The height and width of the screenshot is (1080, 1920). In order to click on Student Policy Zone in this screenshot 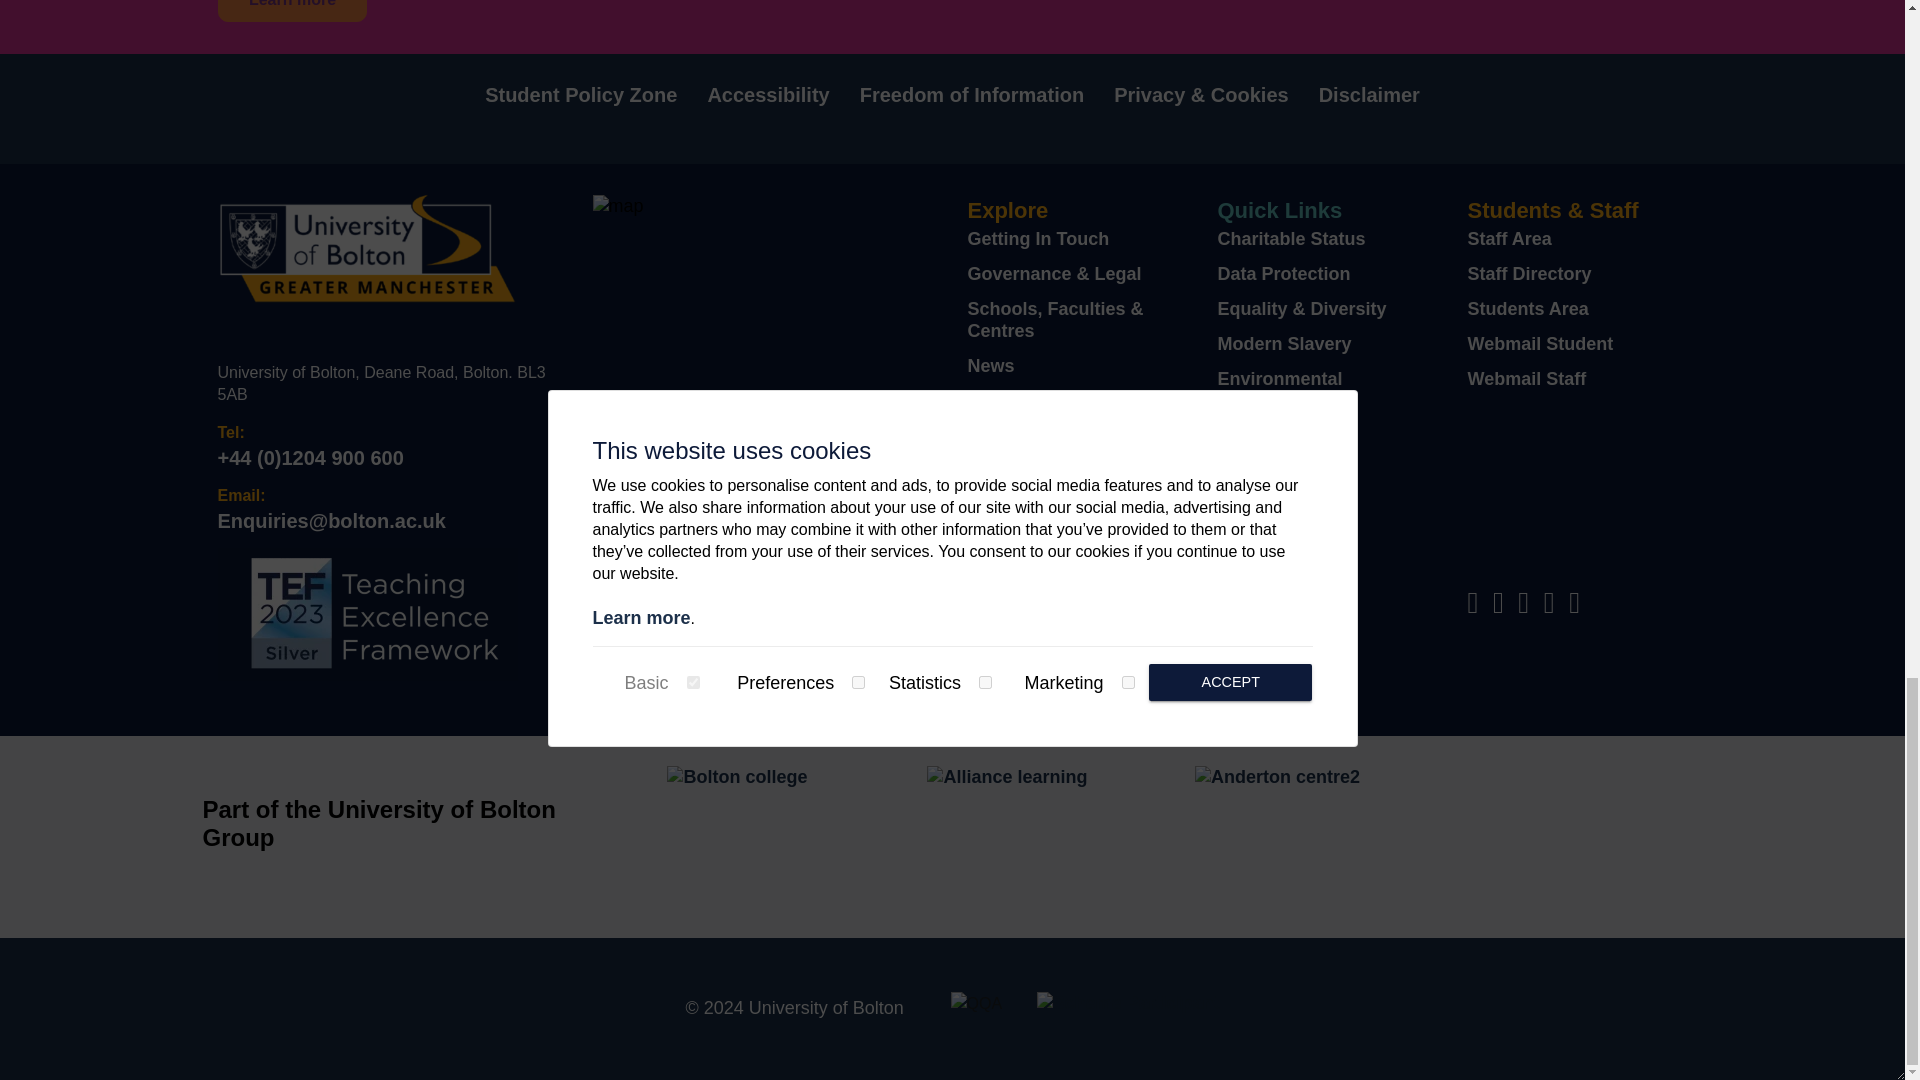, I will do `click(581, 94)`.